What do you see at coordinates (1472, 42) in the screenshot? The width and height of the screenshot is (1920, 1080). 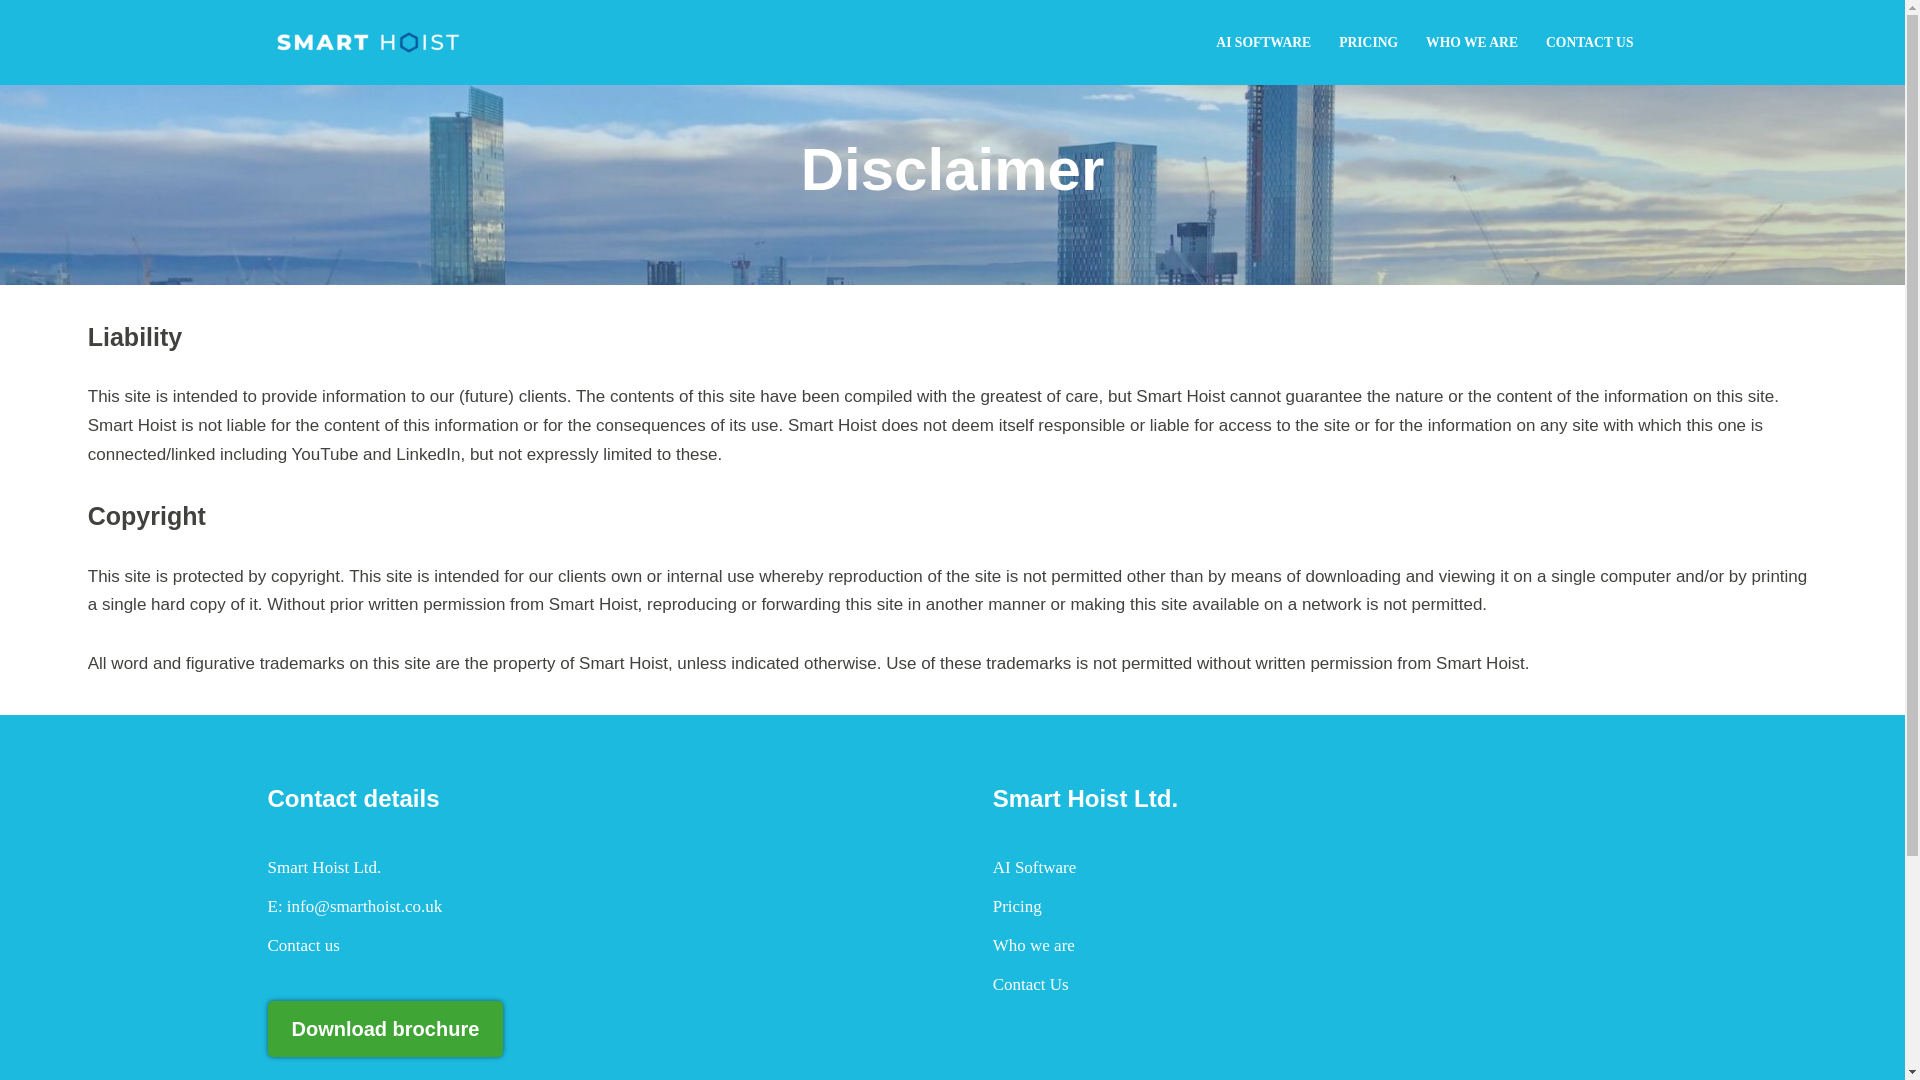 I see `WHO WE ARE` at bounding box center [1472, 42].